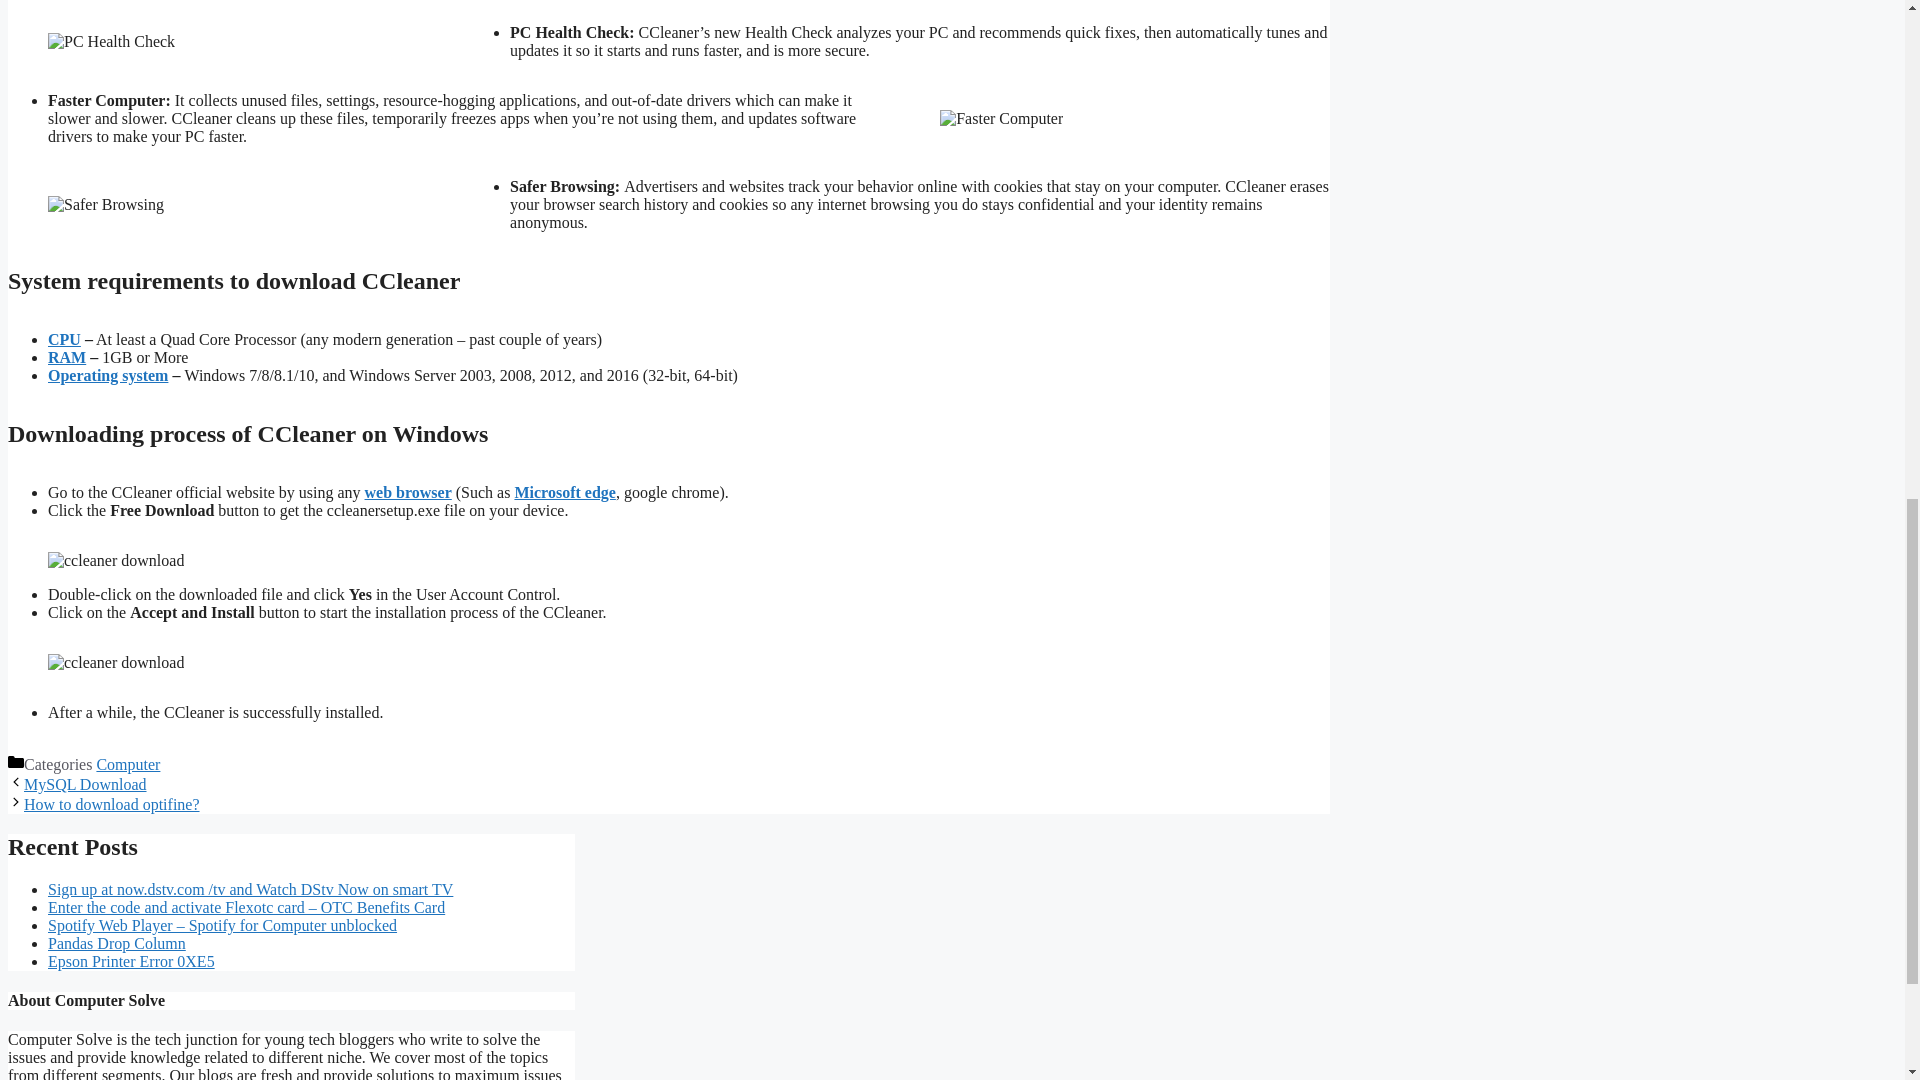 Image resolution: width=1920 pixels, height=1080 pixels. Describe the element at coordinates (67, 357) in the screenshot. I see `RAM` at that location.